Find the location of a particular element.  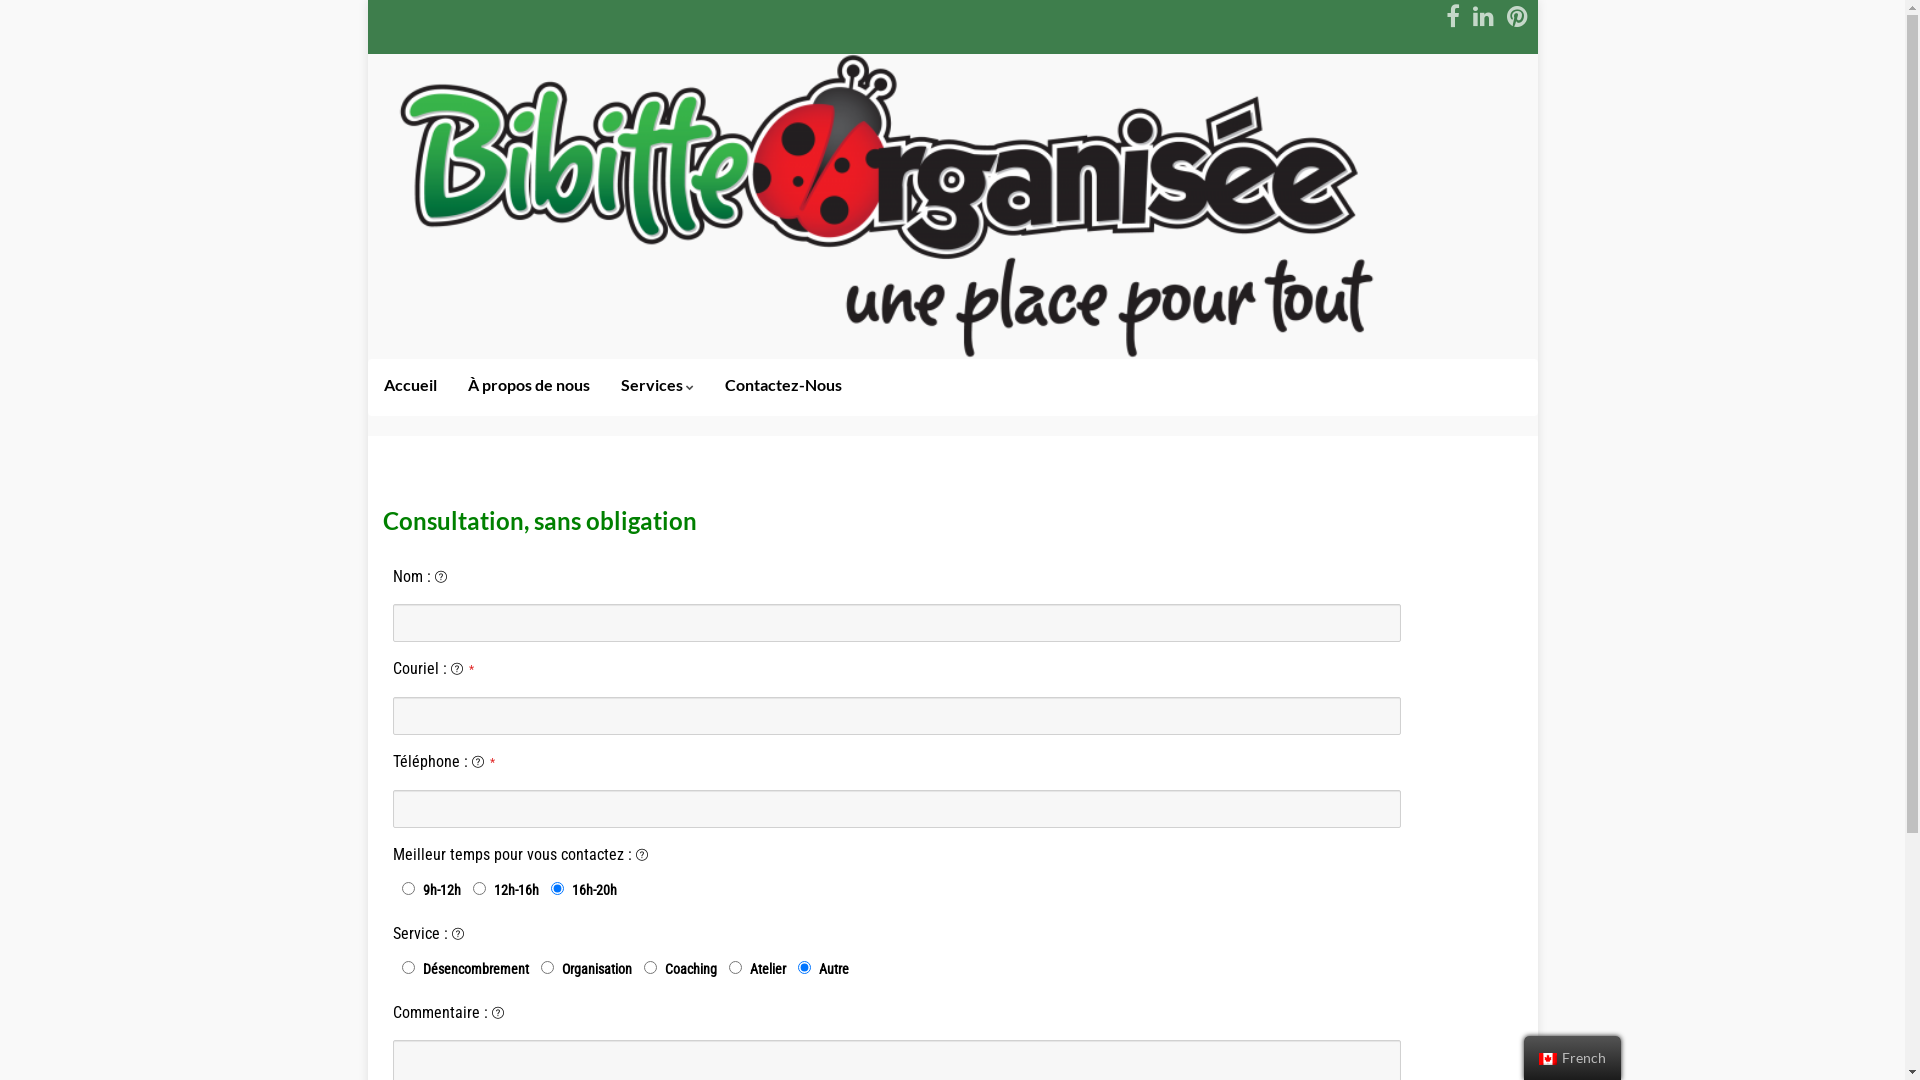

Services is located at coordinates (658, 388).